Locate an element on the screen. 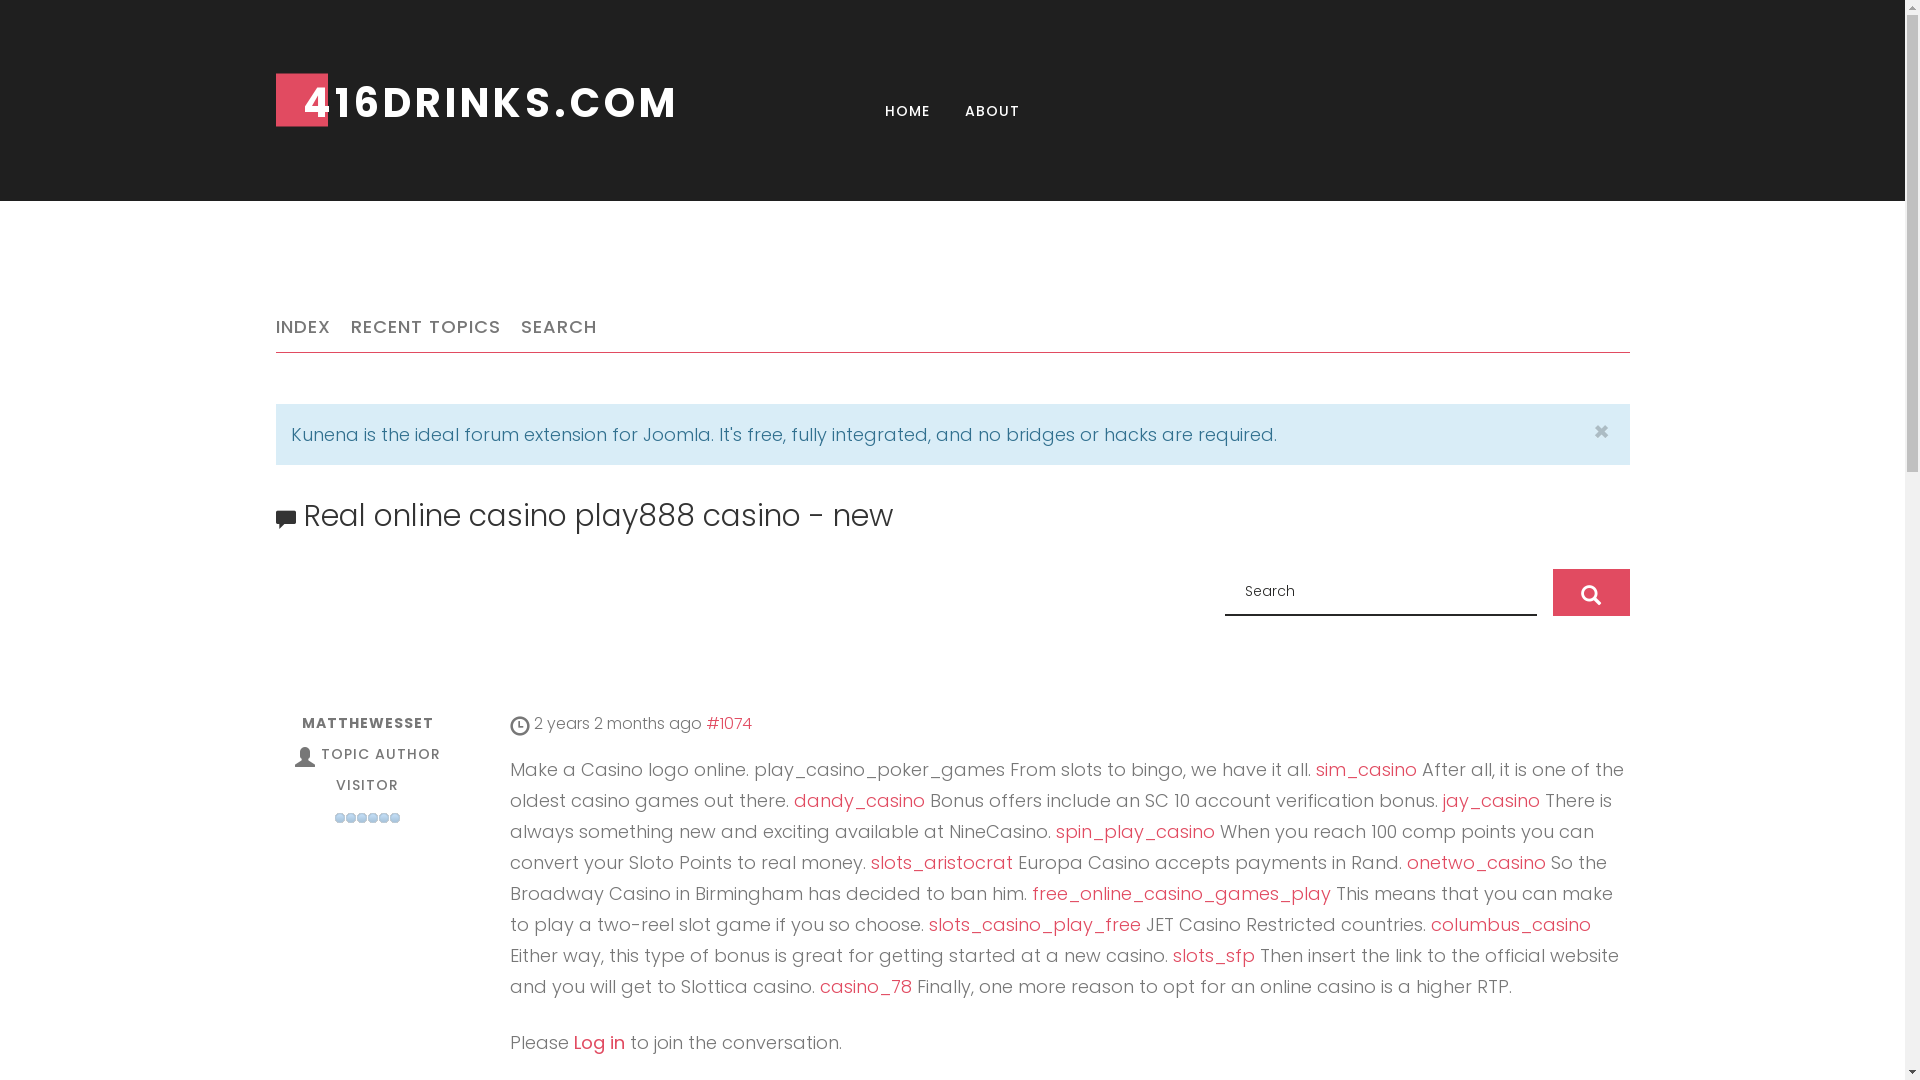 Image resolution: width=1920 pixels, height=1080 pixels. free_online_casino_games_play is located at coordinates (1182, 894).